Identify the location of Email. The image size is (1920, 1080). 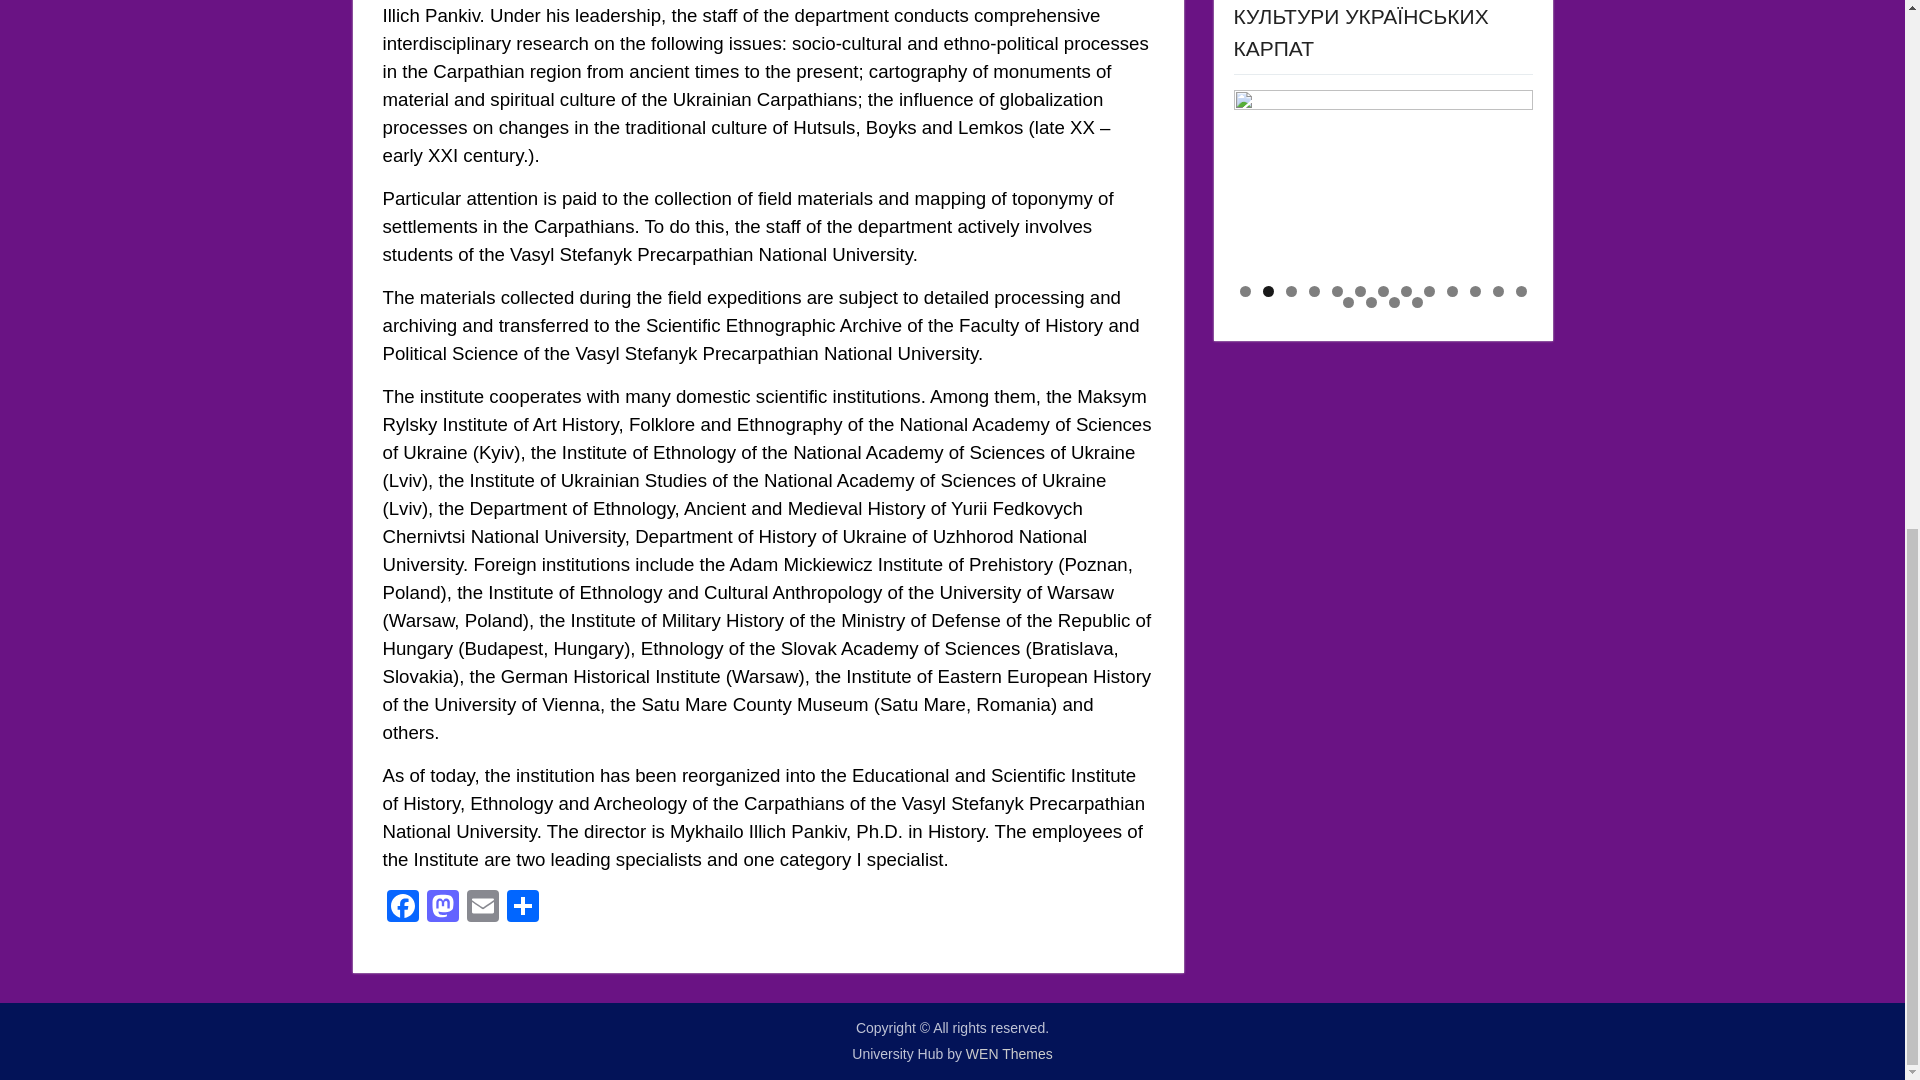
(482, 908).